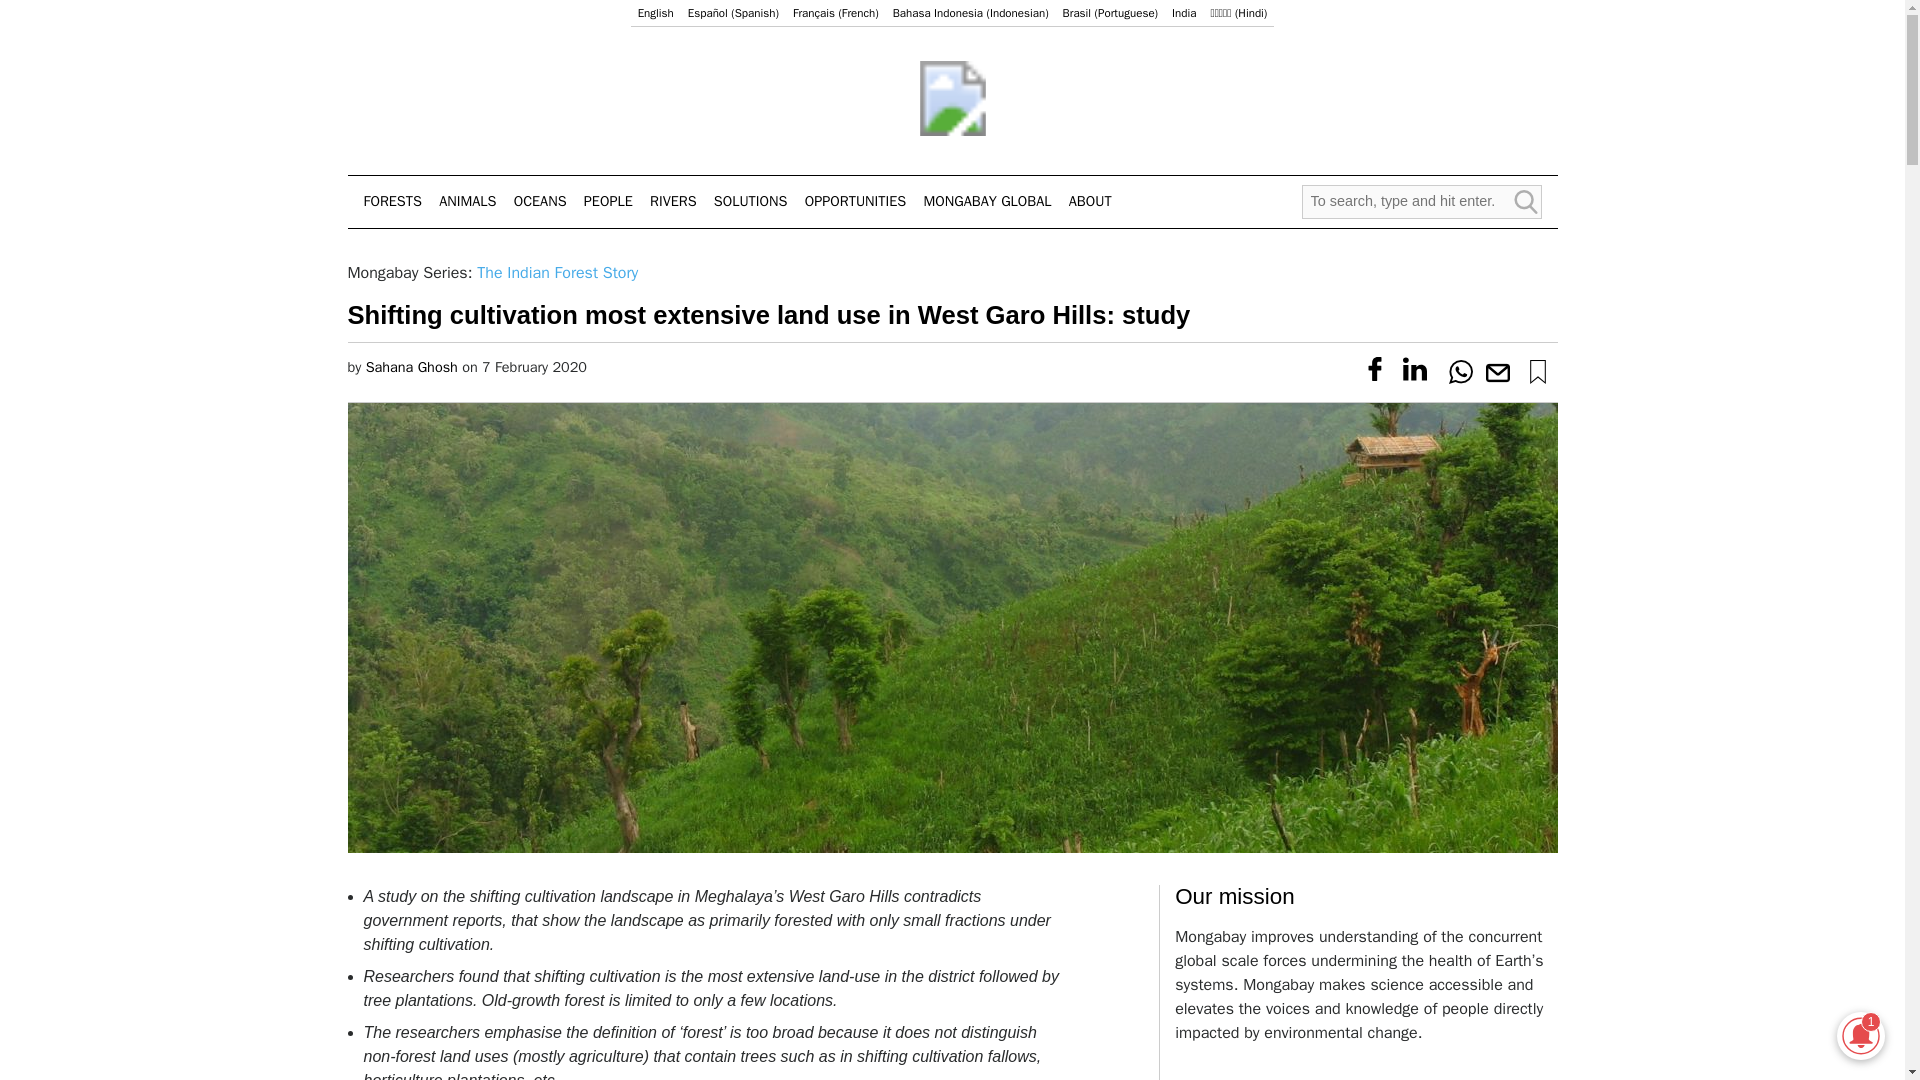 The height and width of the screenshot is (1080, 1920). Describe the element at coordinates (556, 272) in the screenshot. I see `The Indian Forest Story` at that location.